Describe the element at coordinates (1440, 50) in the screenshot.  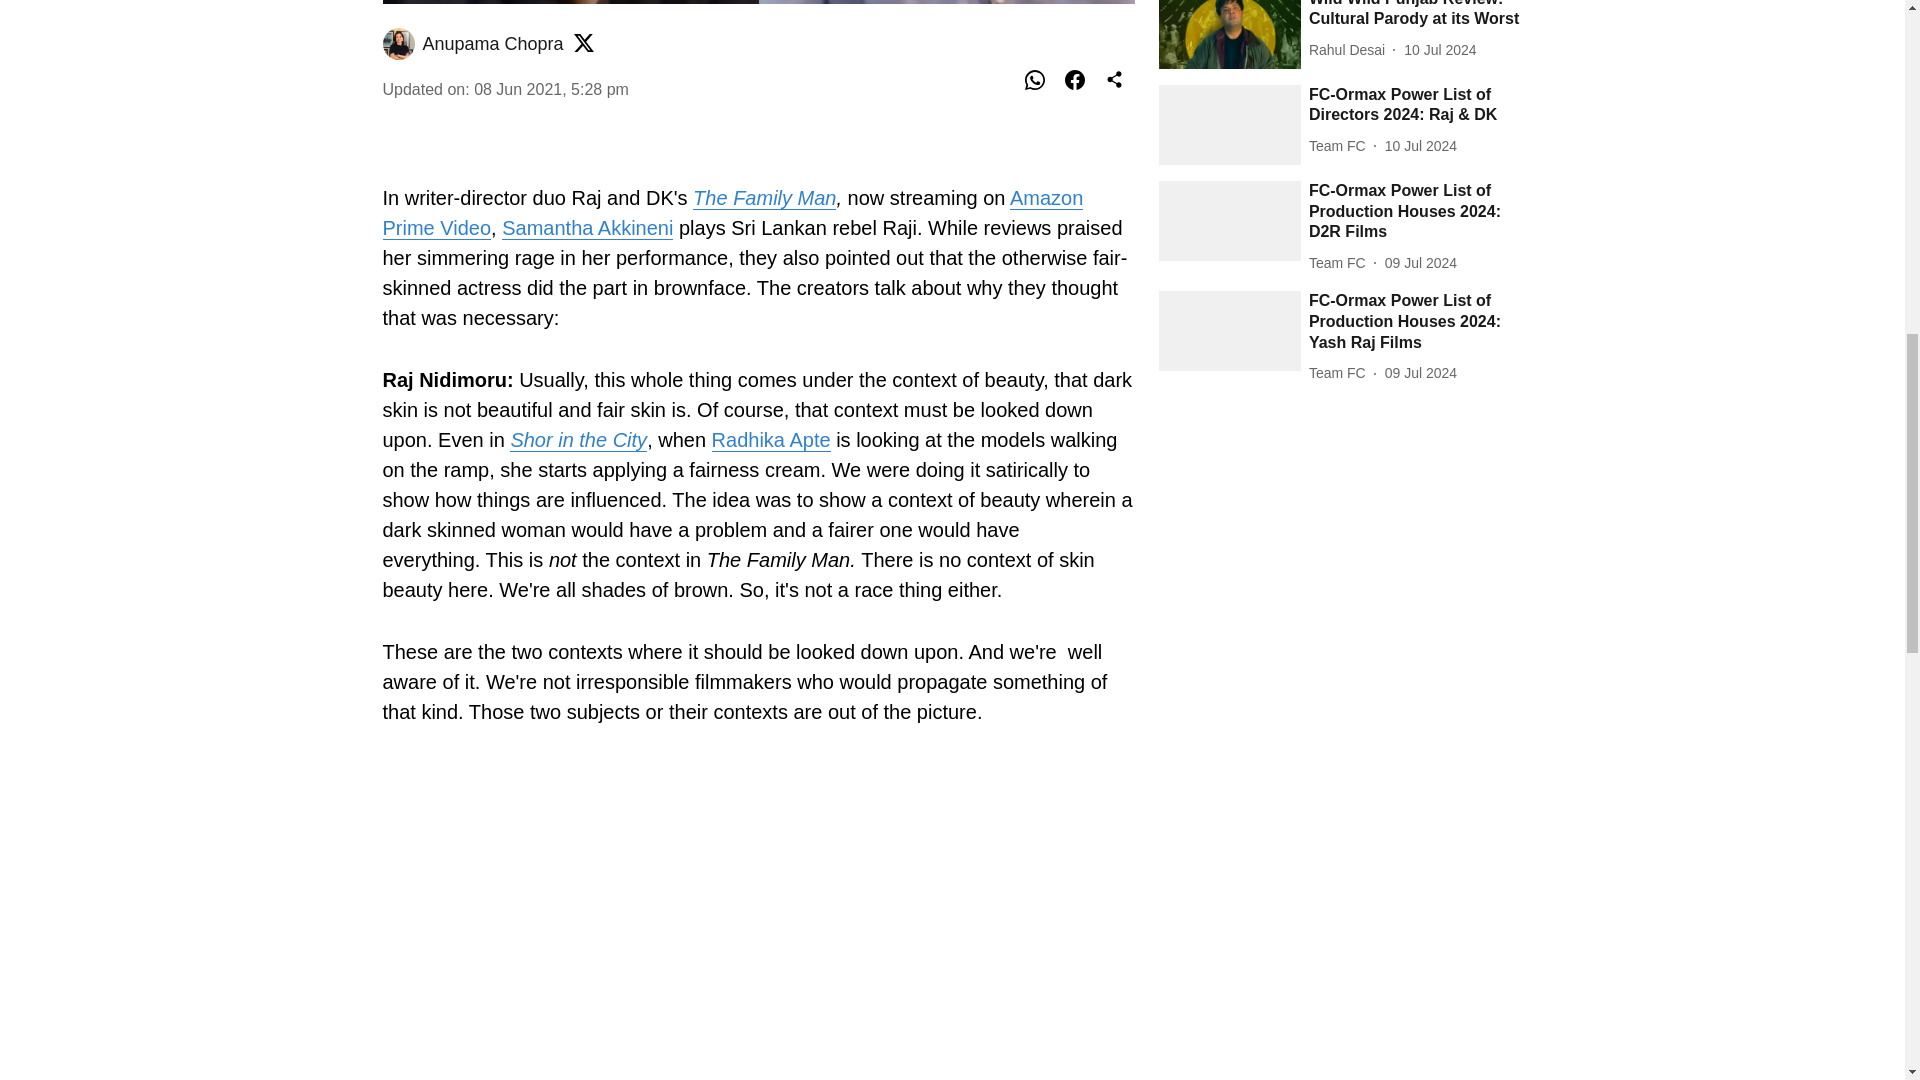
I see `2024-07-10 09:45` at that location.